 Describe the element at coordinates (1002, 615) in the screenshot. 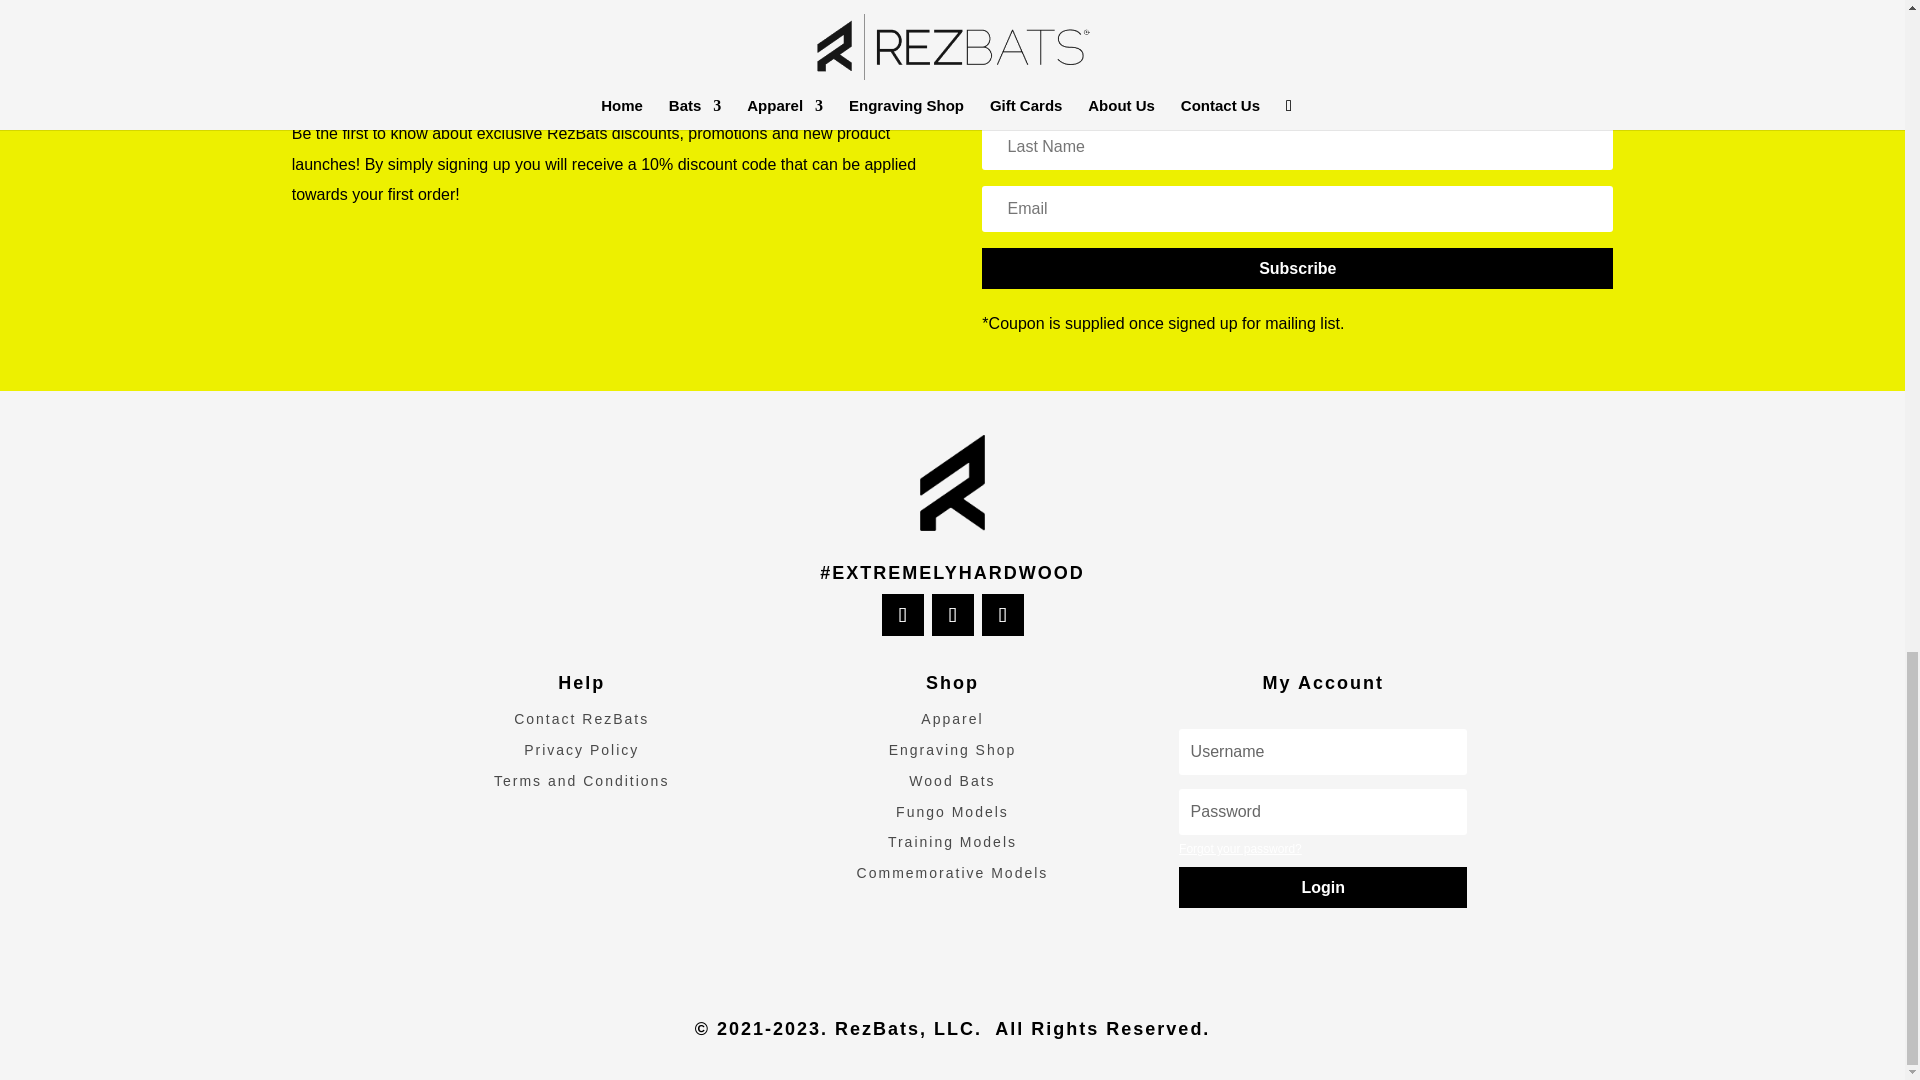

I see `Follow on Instagram` at that location.